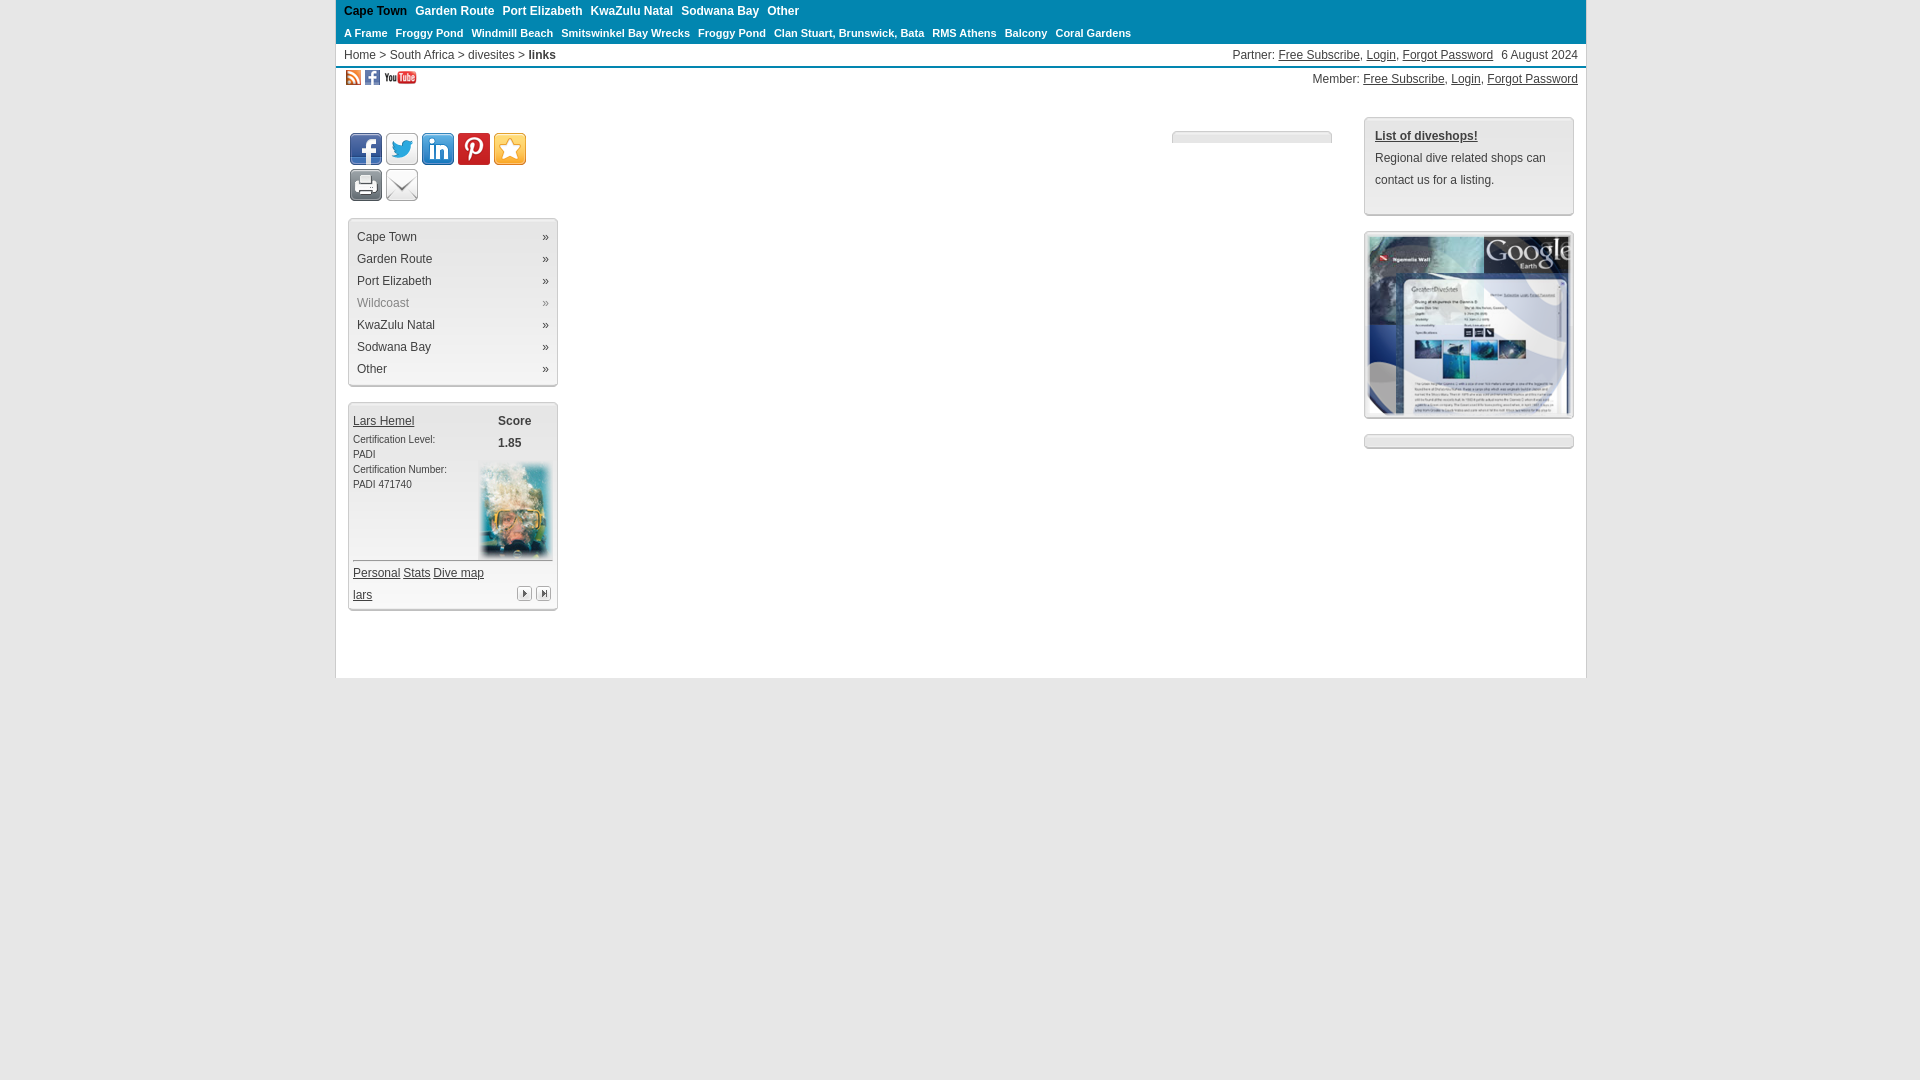 The height and width of the screenshot is (1080, 1920). What do you see at coordinates (964, 32) in the screenshot?
I see `RMS Athens` at bounding box center [964, 32].